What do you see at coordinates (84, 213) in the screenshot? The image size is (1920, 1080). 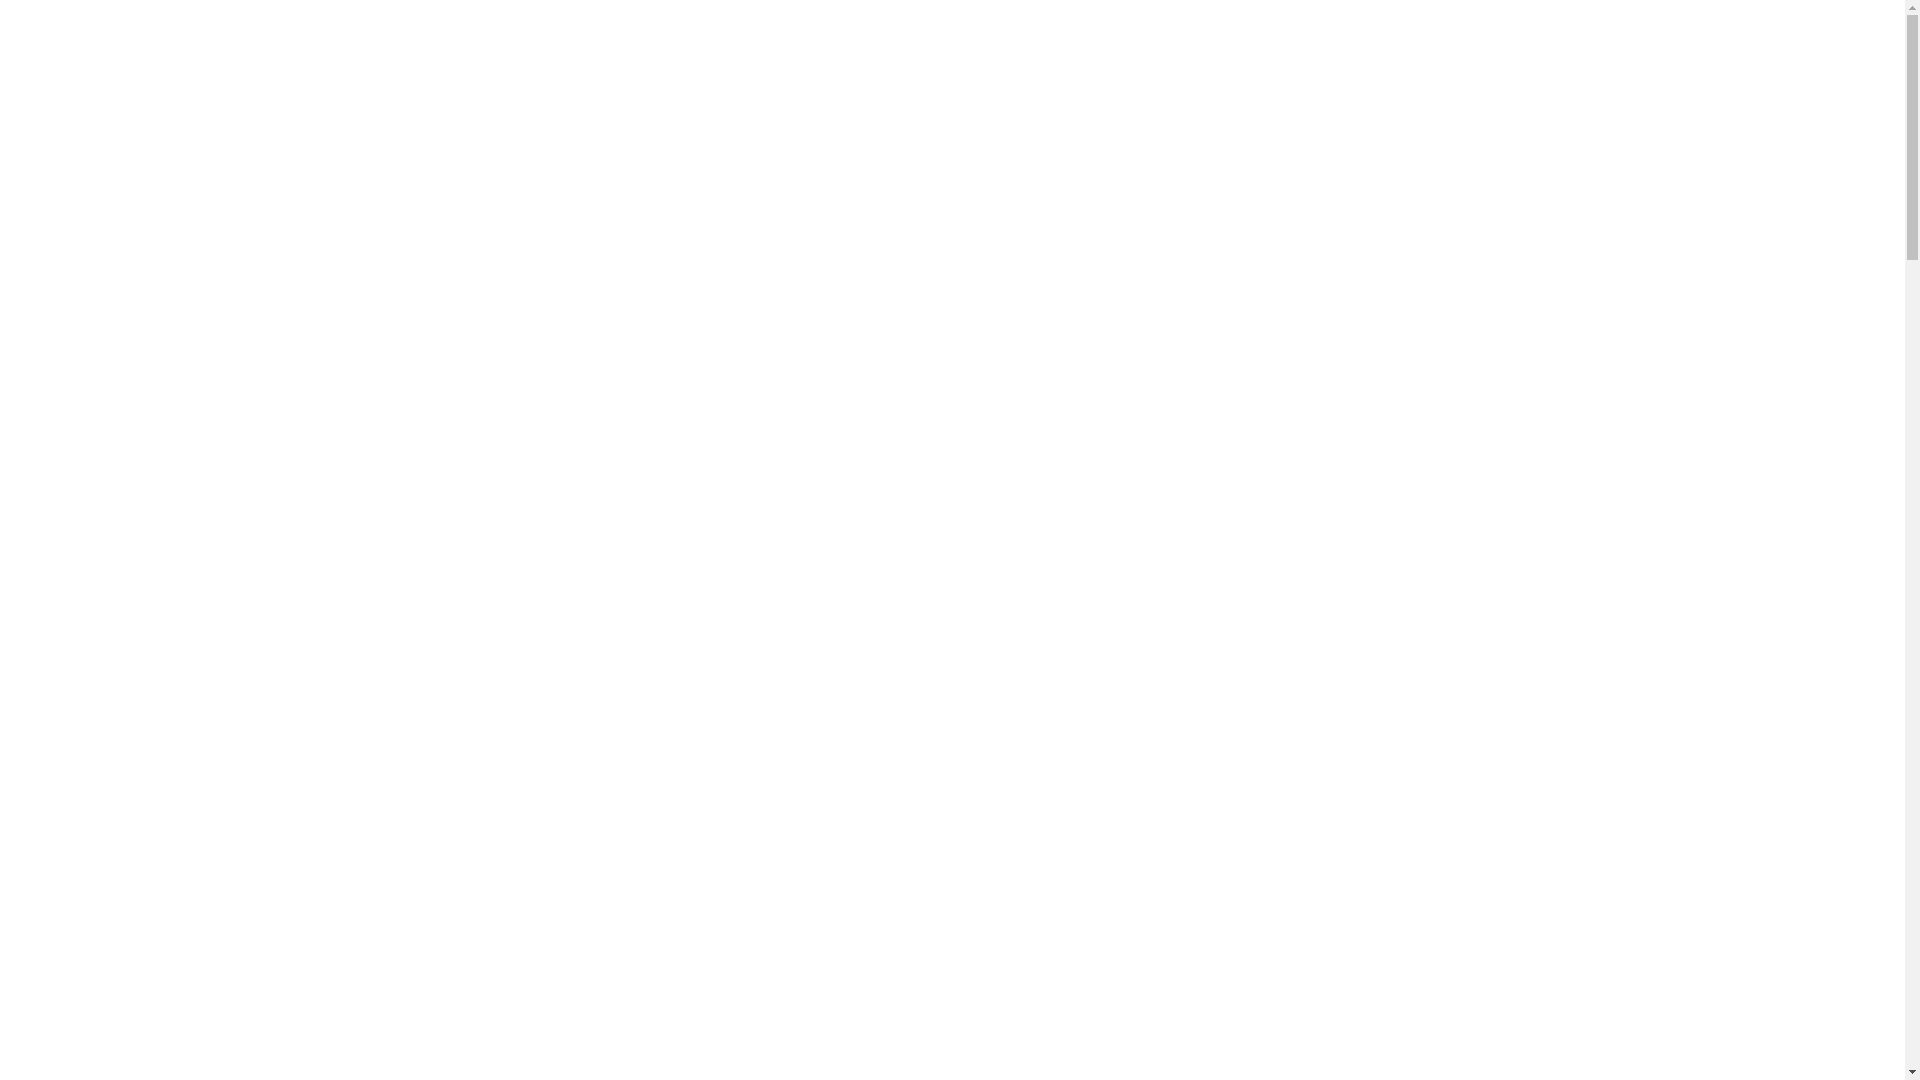 I see `NEW` at bounding box center [84, 213].